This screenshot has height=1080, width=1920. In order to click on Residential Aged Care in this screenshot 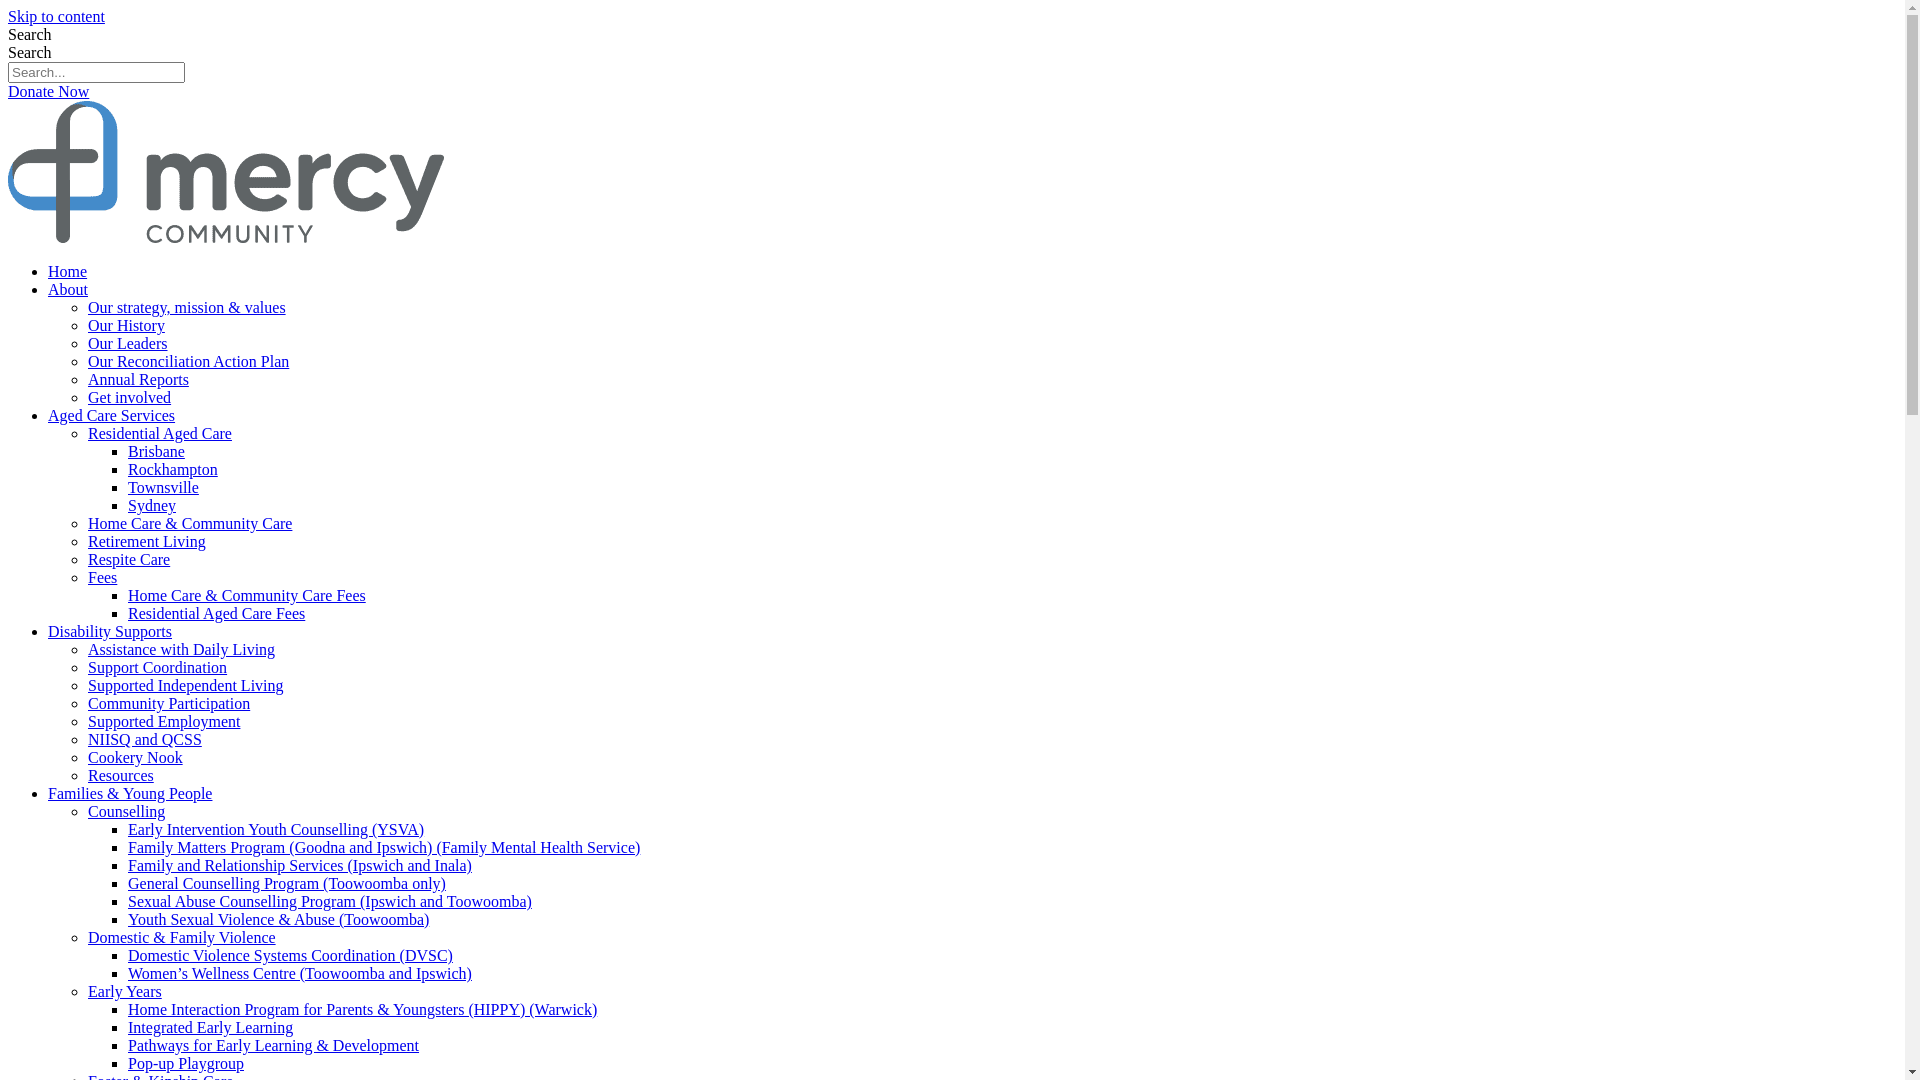, I will do `click(160, 434)`.